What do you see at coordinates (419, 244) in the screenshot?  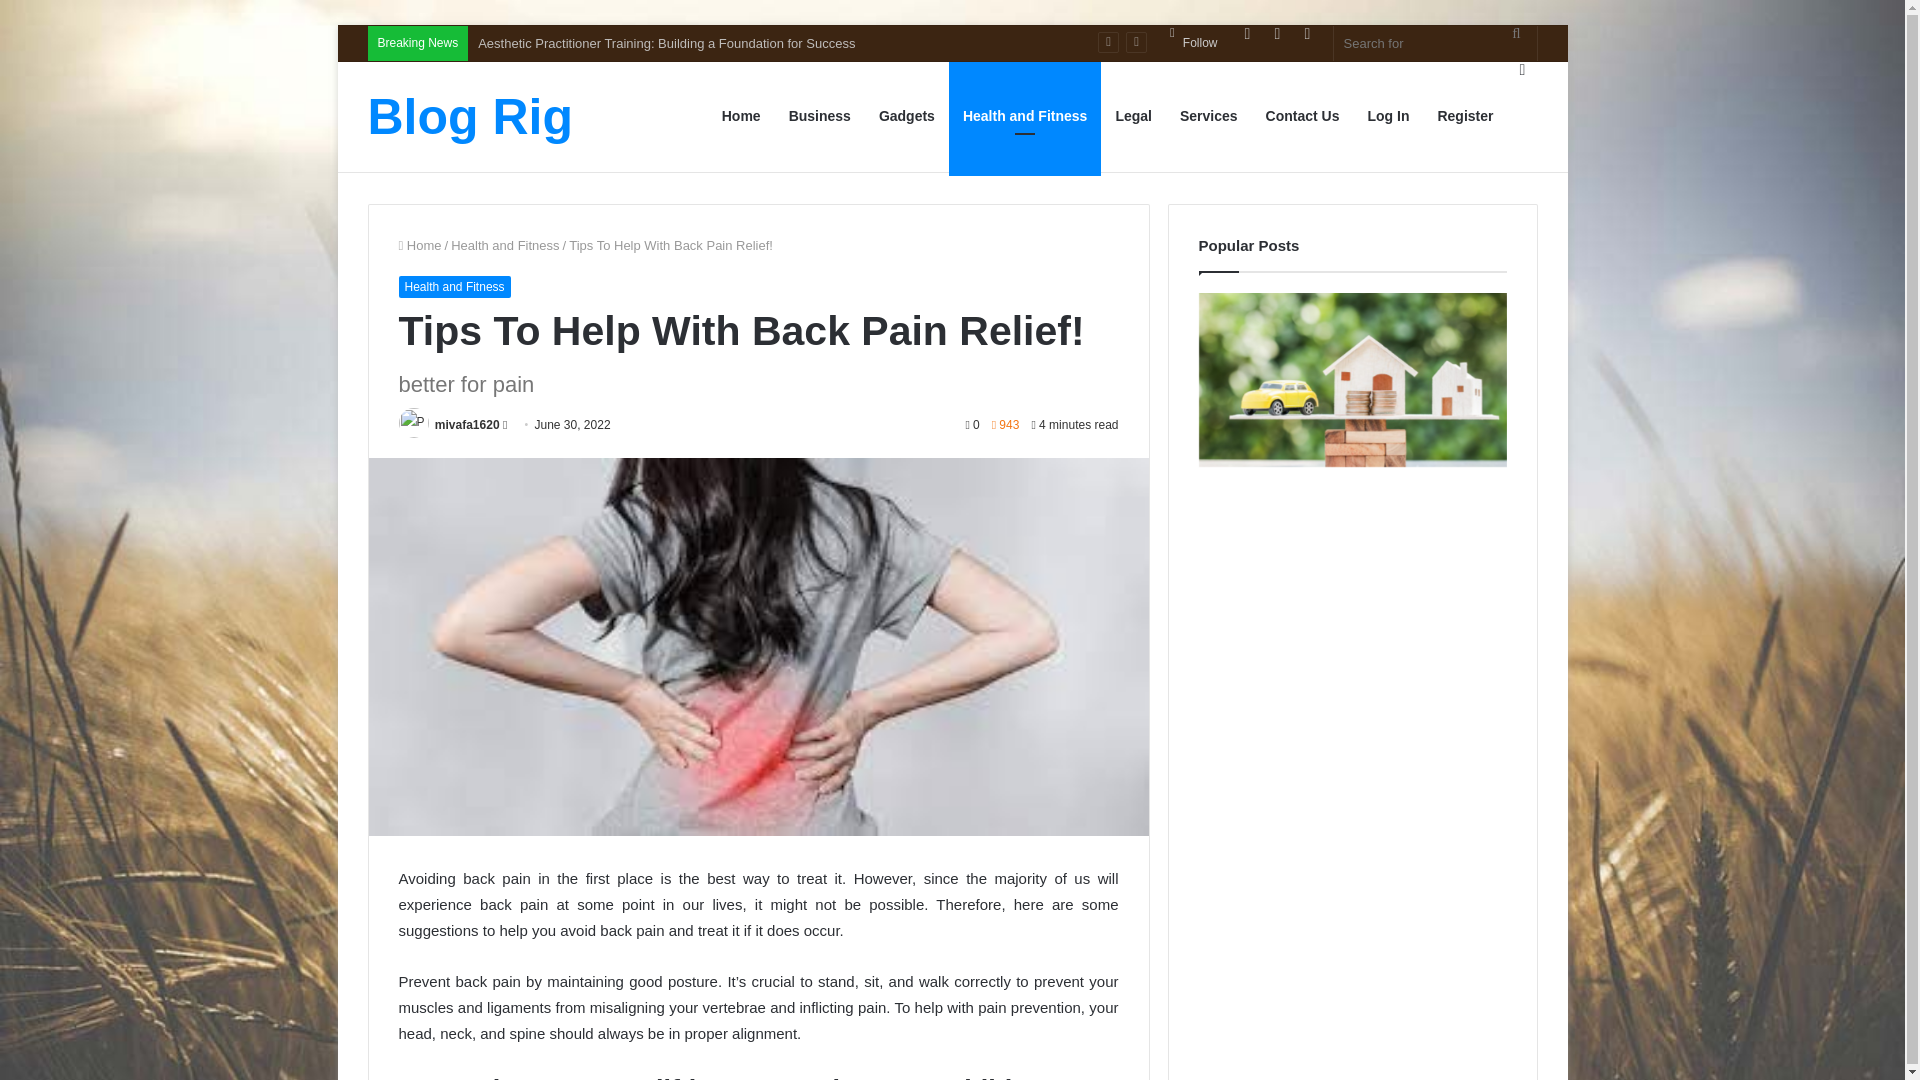 I see `Home` at bounding box center [419, 244].